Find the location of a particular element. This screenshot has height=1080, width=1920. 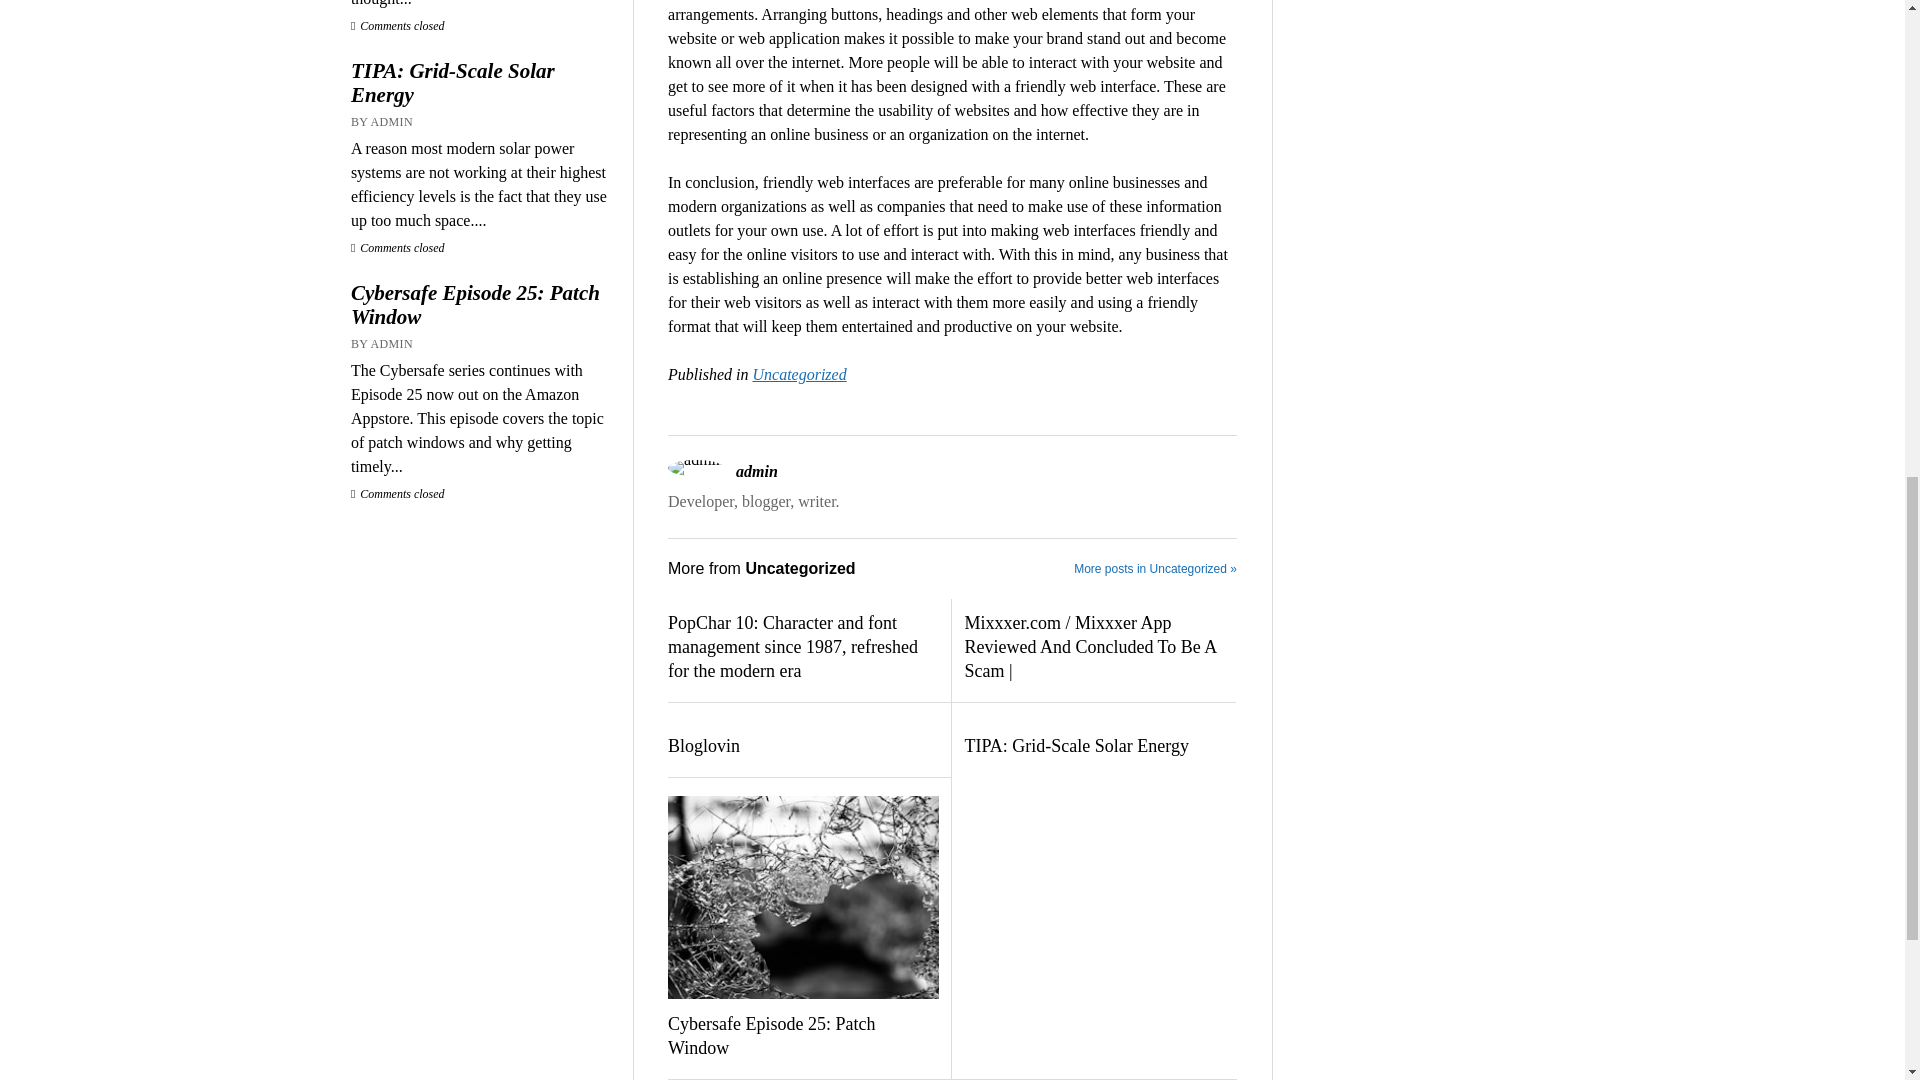

Comments closed is located at coordinates (398, 26).